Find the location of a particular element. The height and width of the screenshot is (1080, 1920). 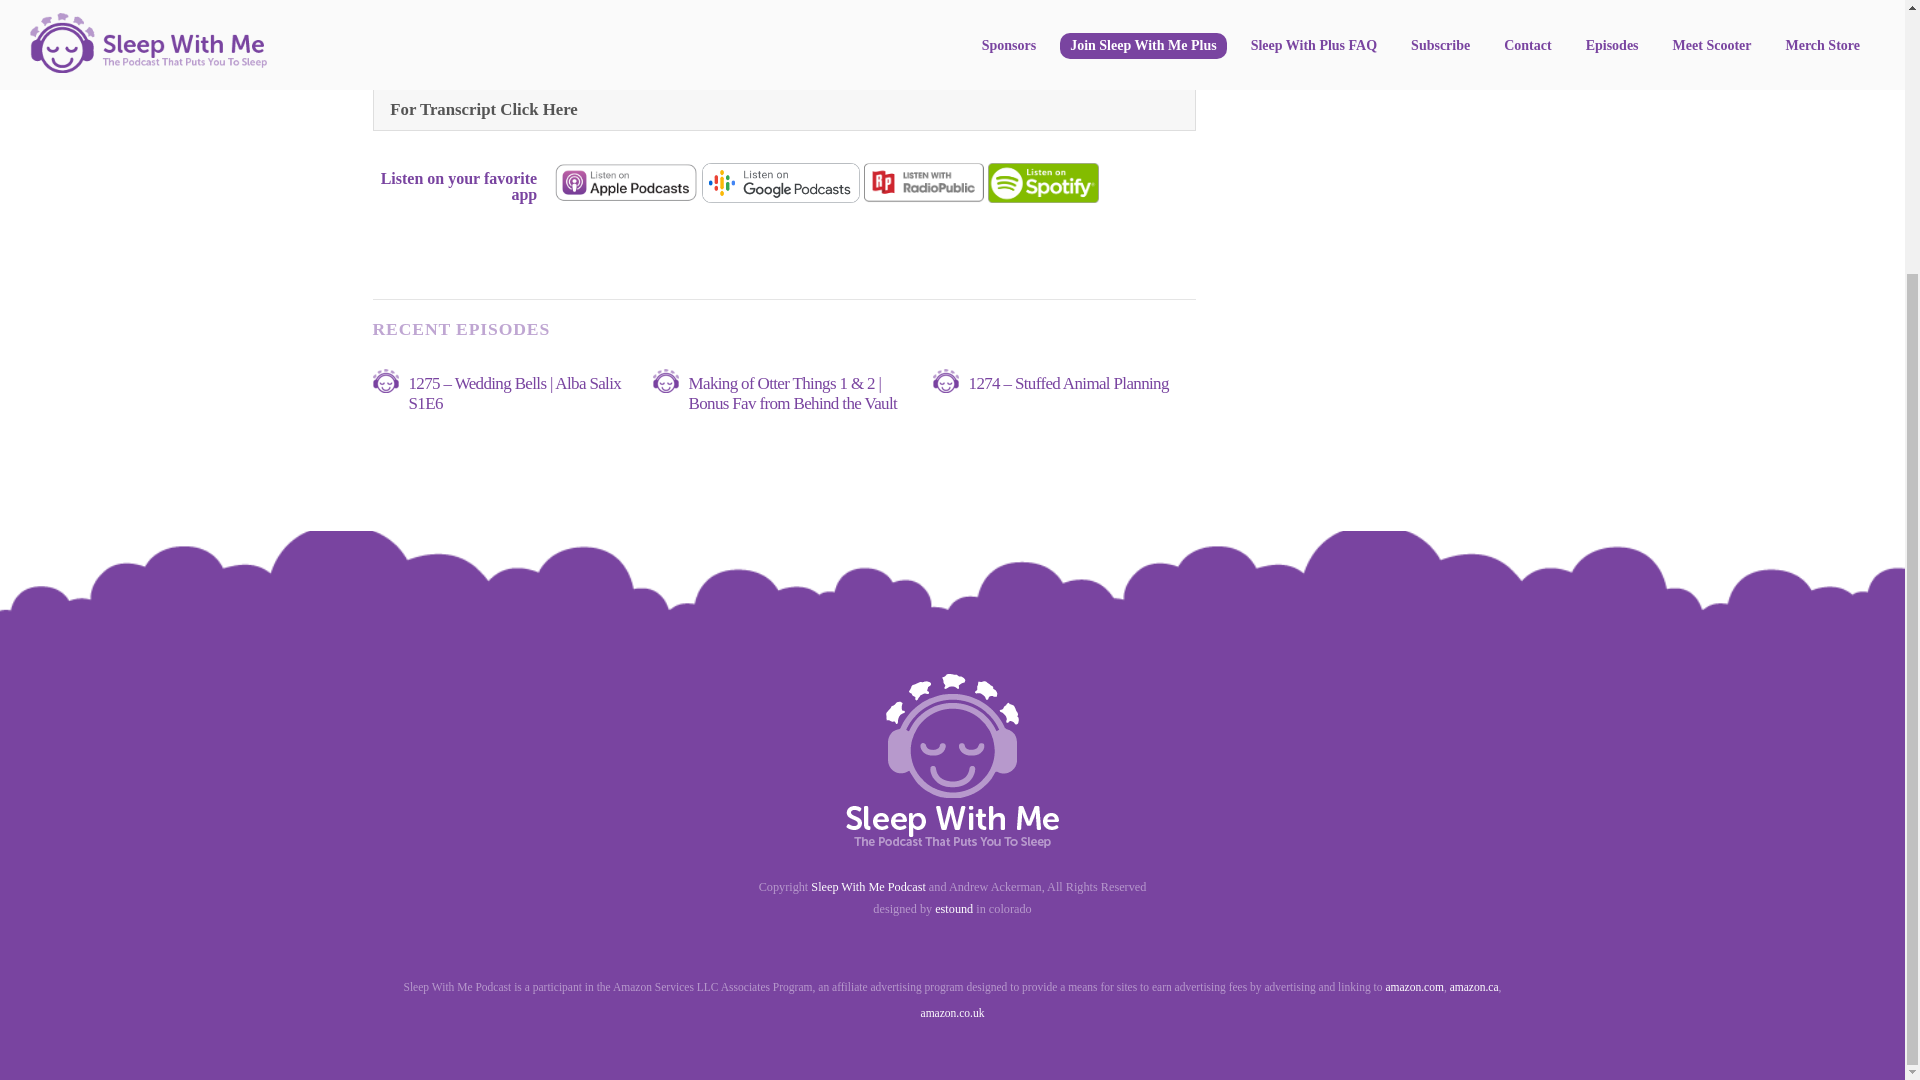

amazon.com is located at coordinates (1414, 986).